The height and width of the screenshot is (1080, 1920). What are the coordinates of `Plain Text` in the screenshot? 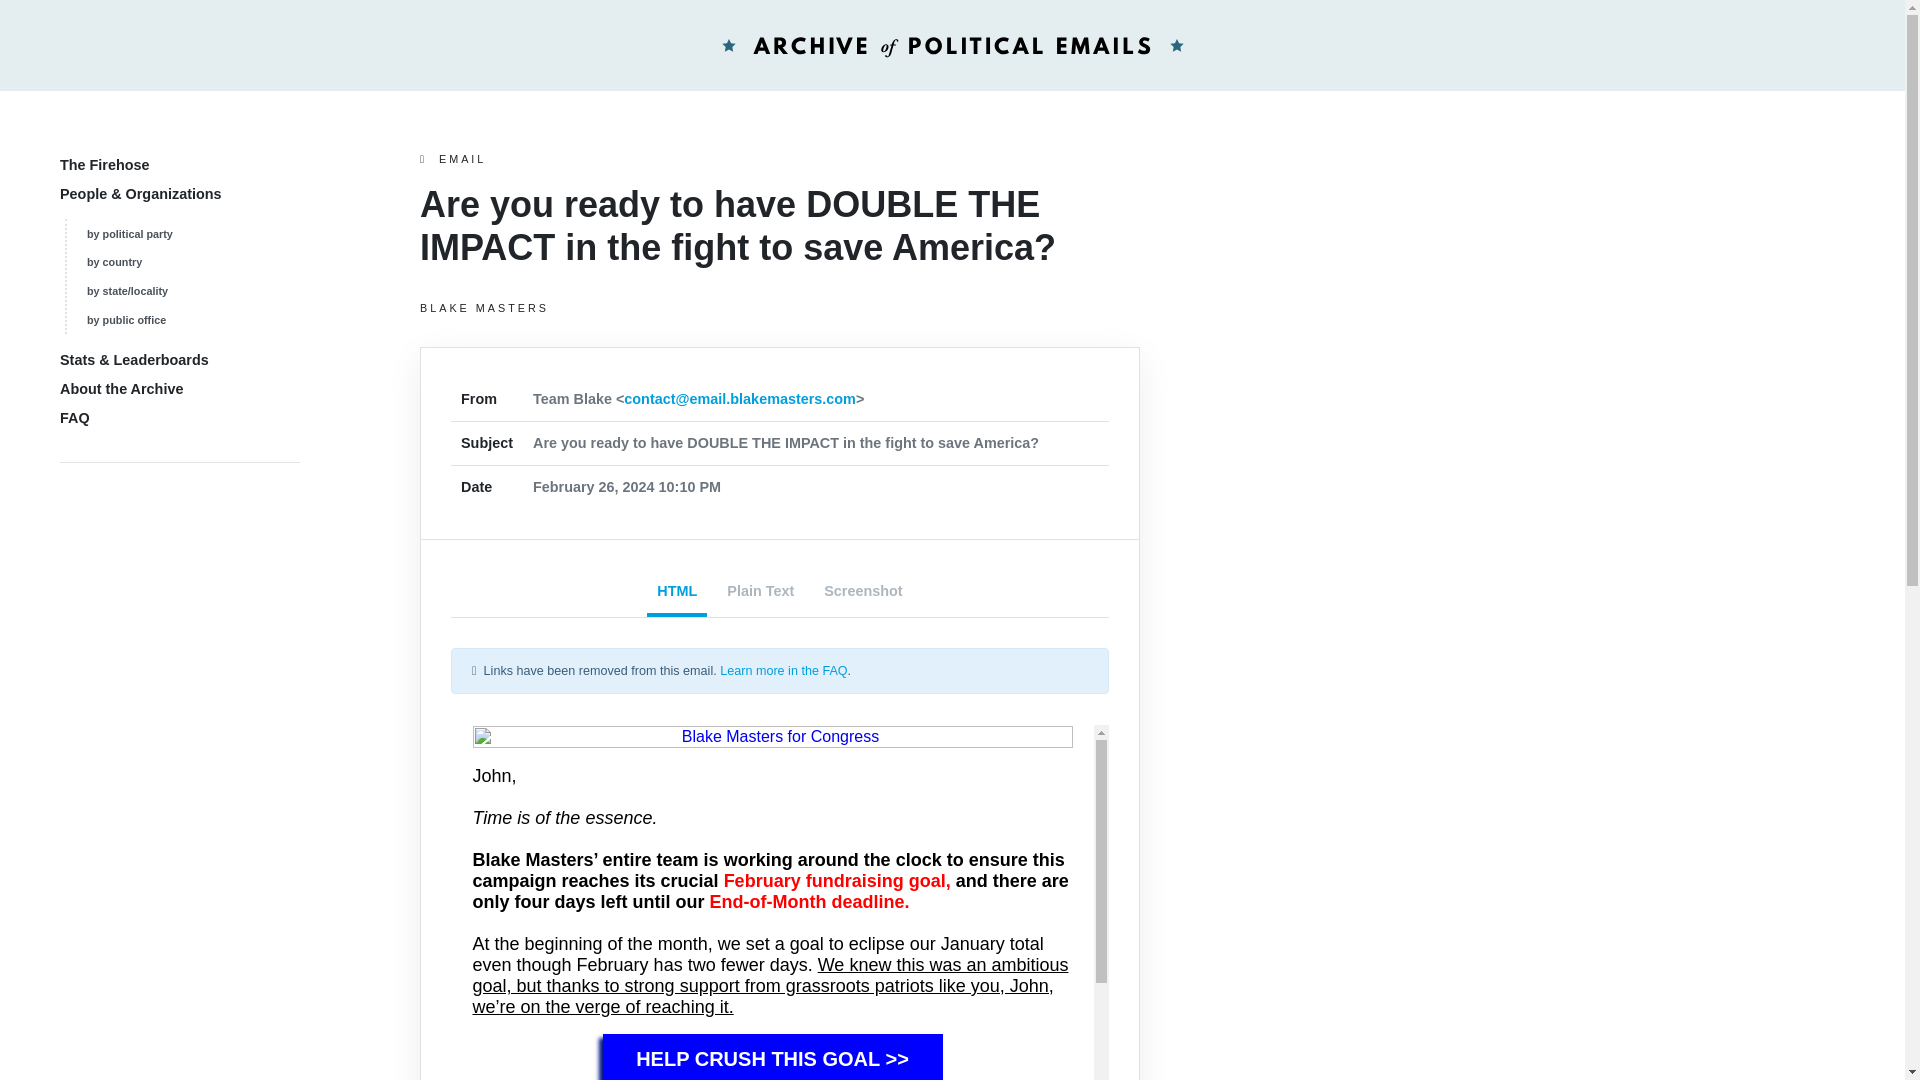 It's located at (760, 593).